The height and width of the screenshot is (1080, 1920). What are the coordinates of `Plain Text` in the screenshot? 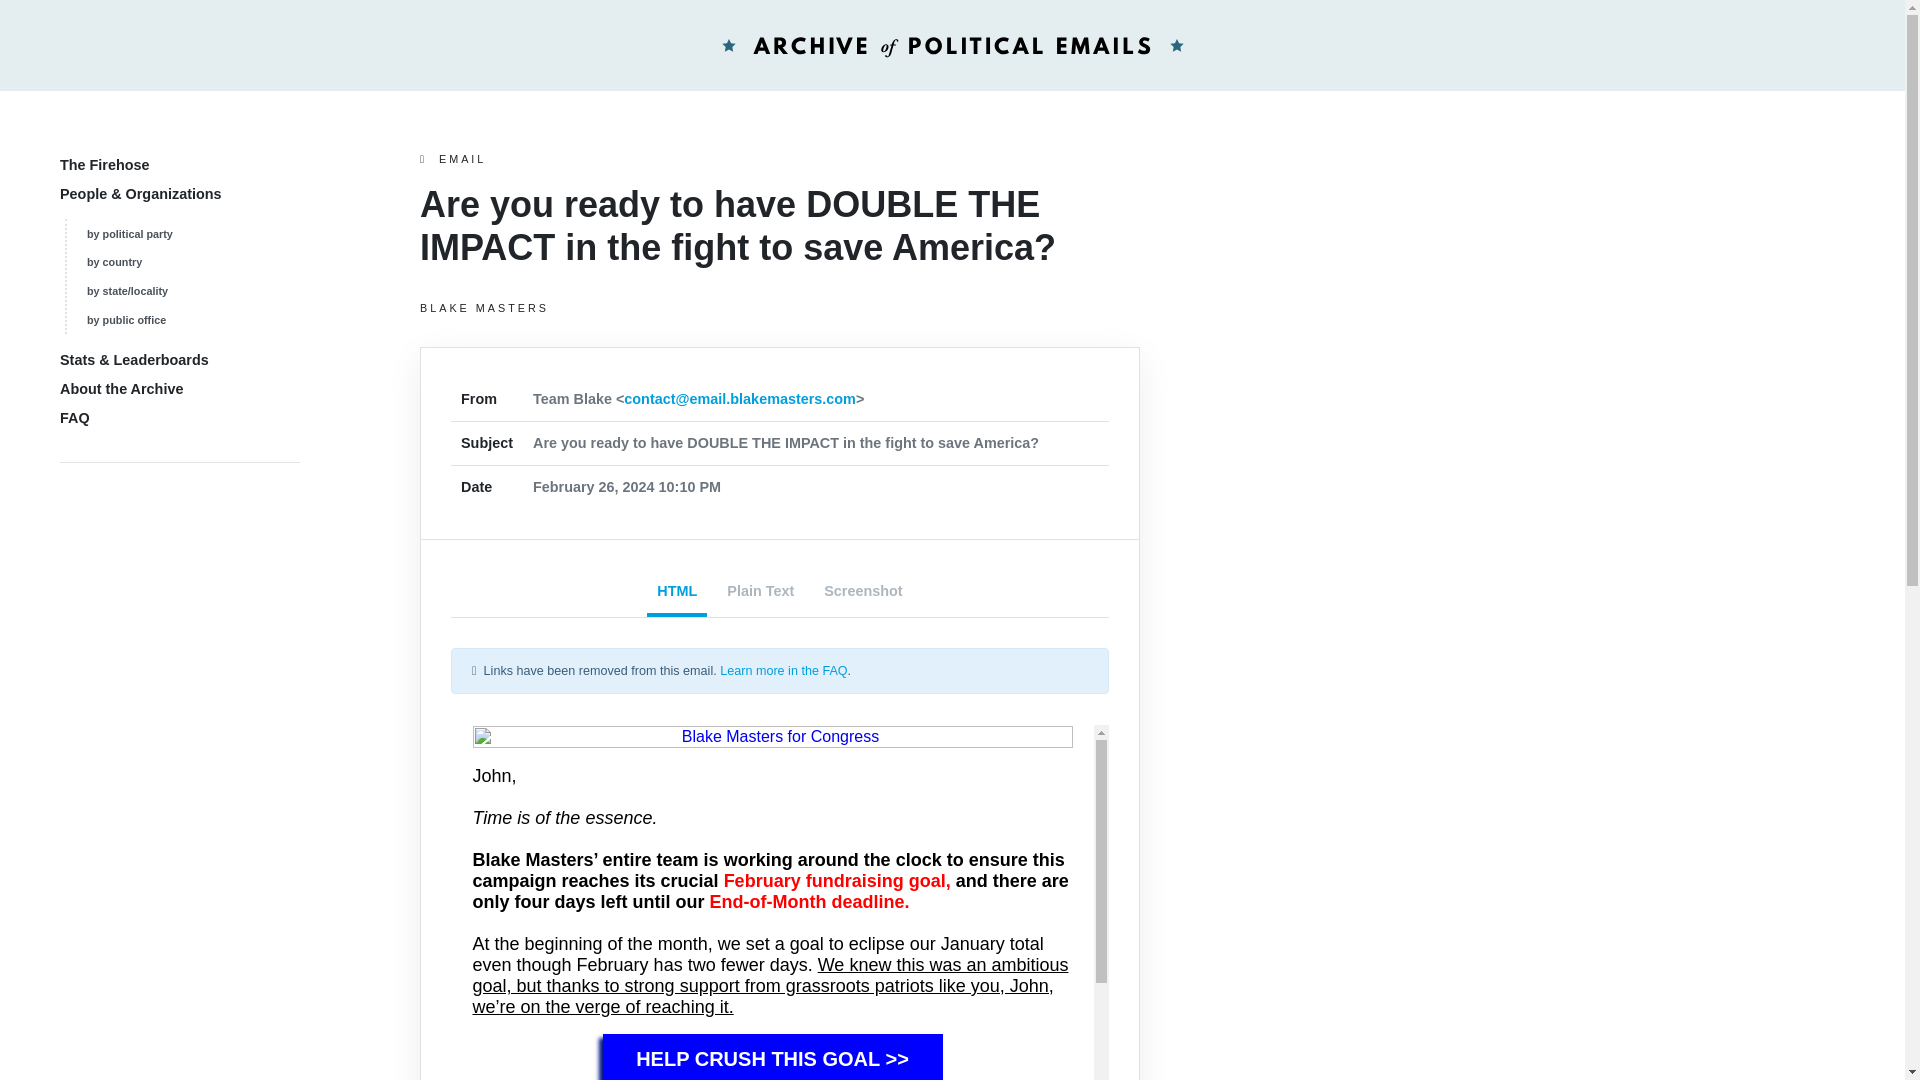 It's located at (760, 593).